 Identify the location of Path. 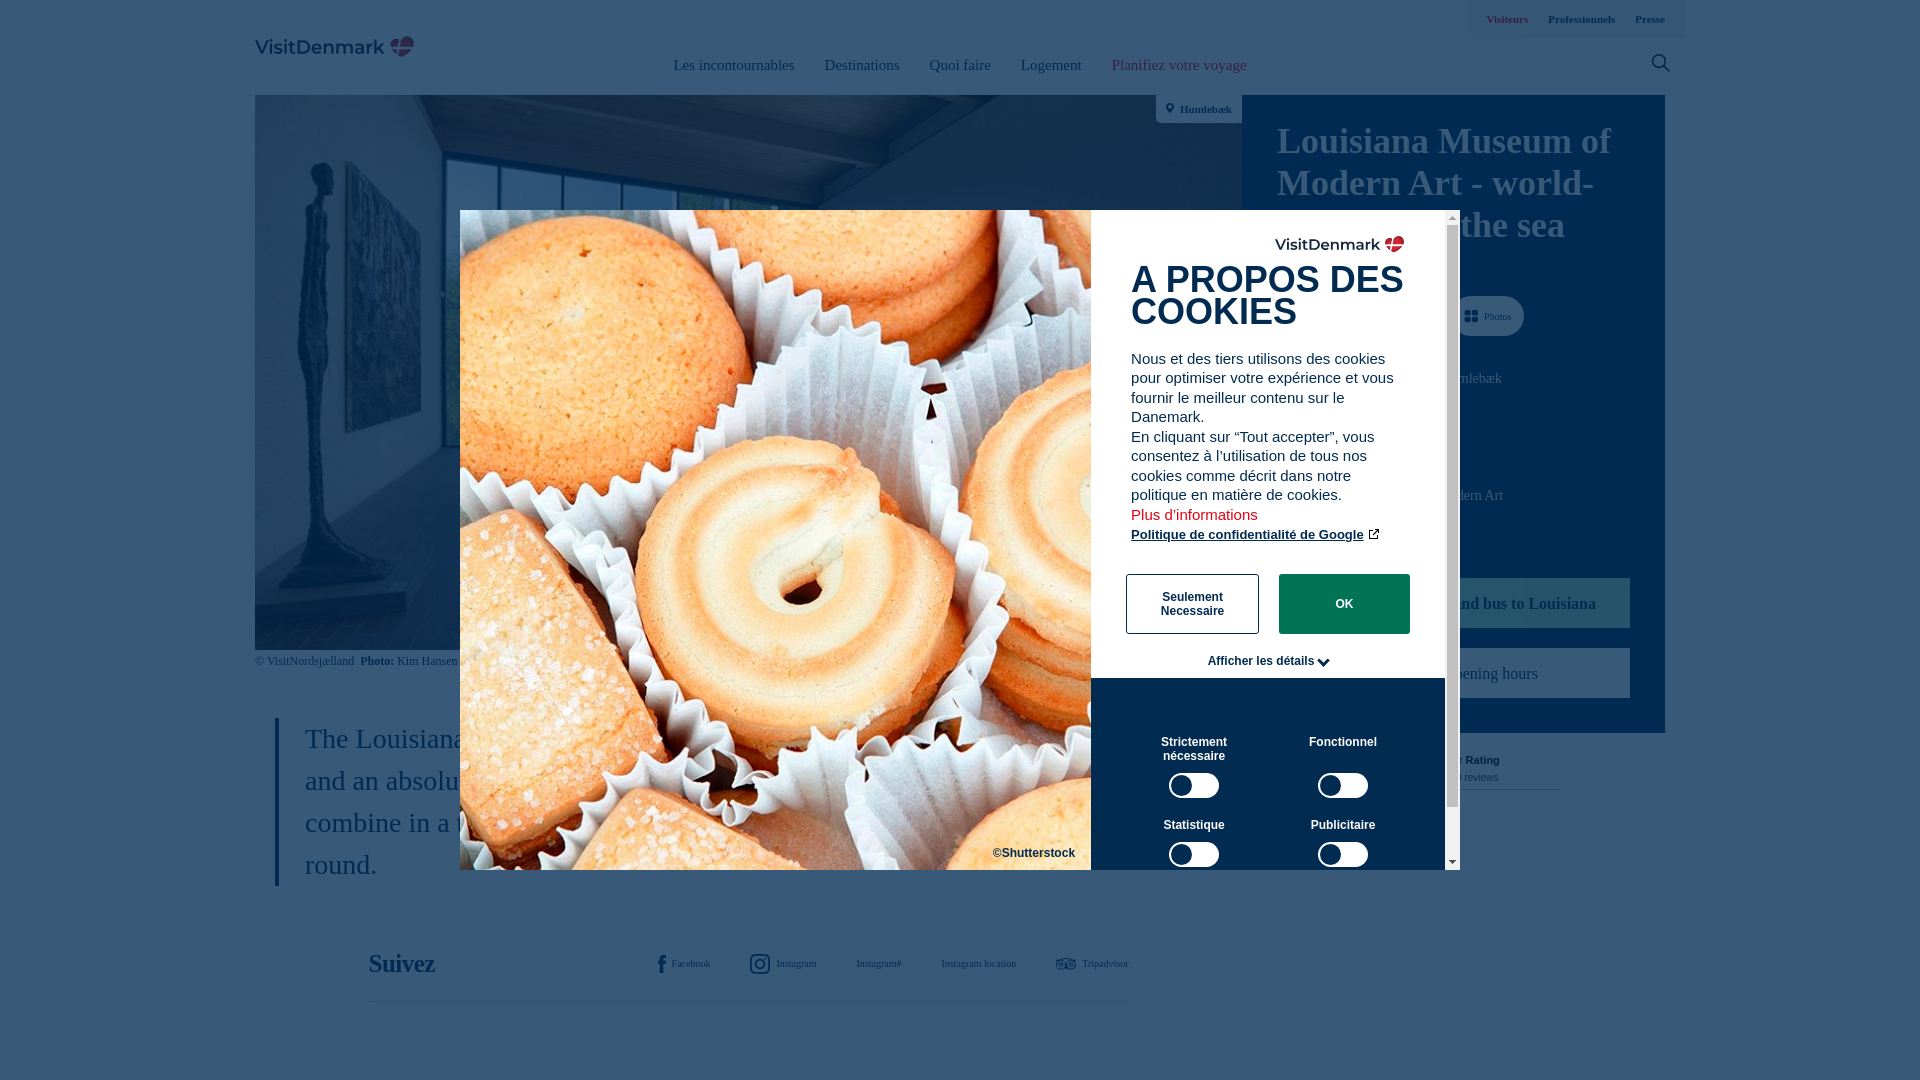
(1284, 414).